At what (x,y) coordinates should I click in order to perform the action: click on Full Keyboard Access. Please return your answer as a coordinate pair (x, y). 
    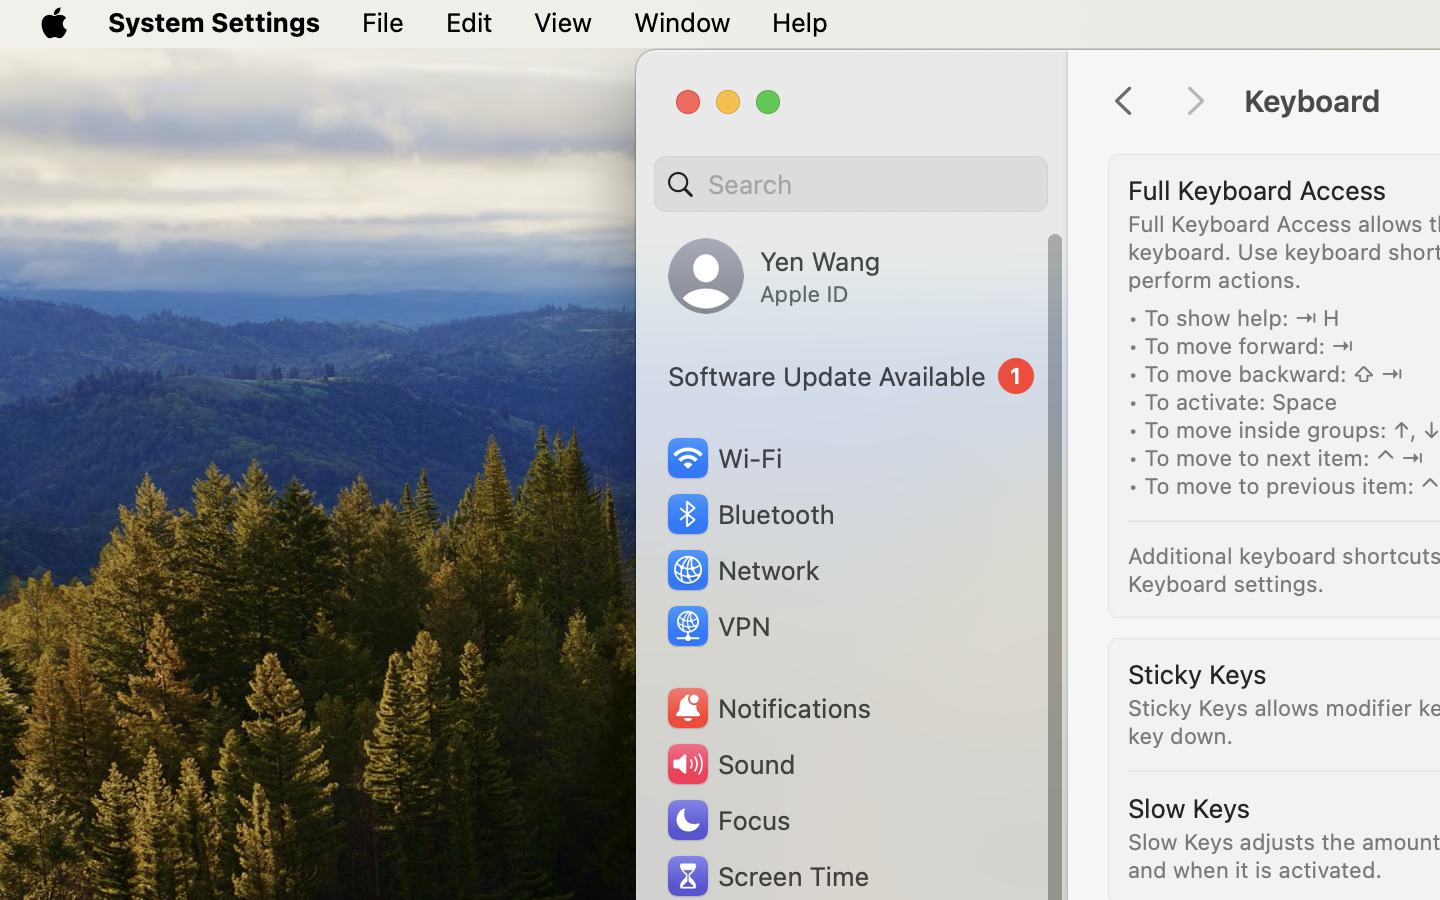
    Looking at the image, I should click on (1257, 190).